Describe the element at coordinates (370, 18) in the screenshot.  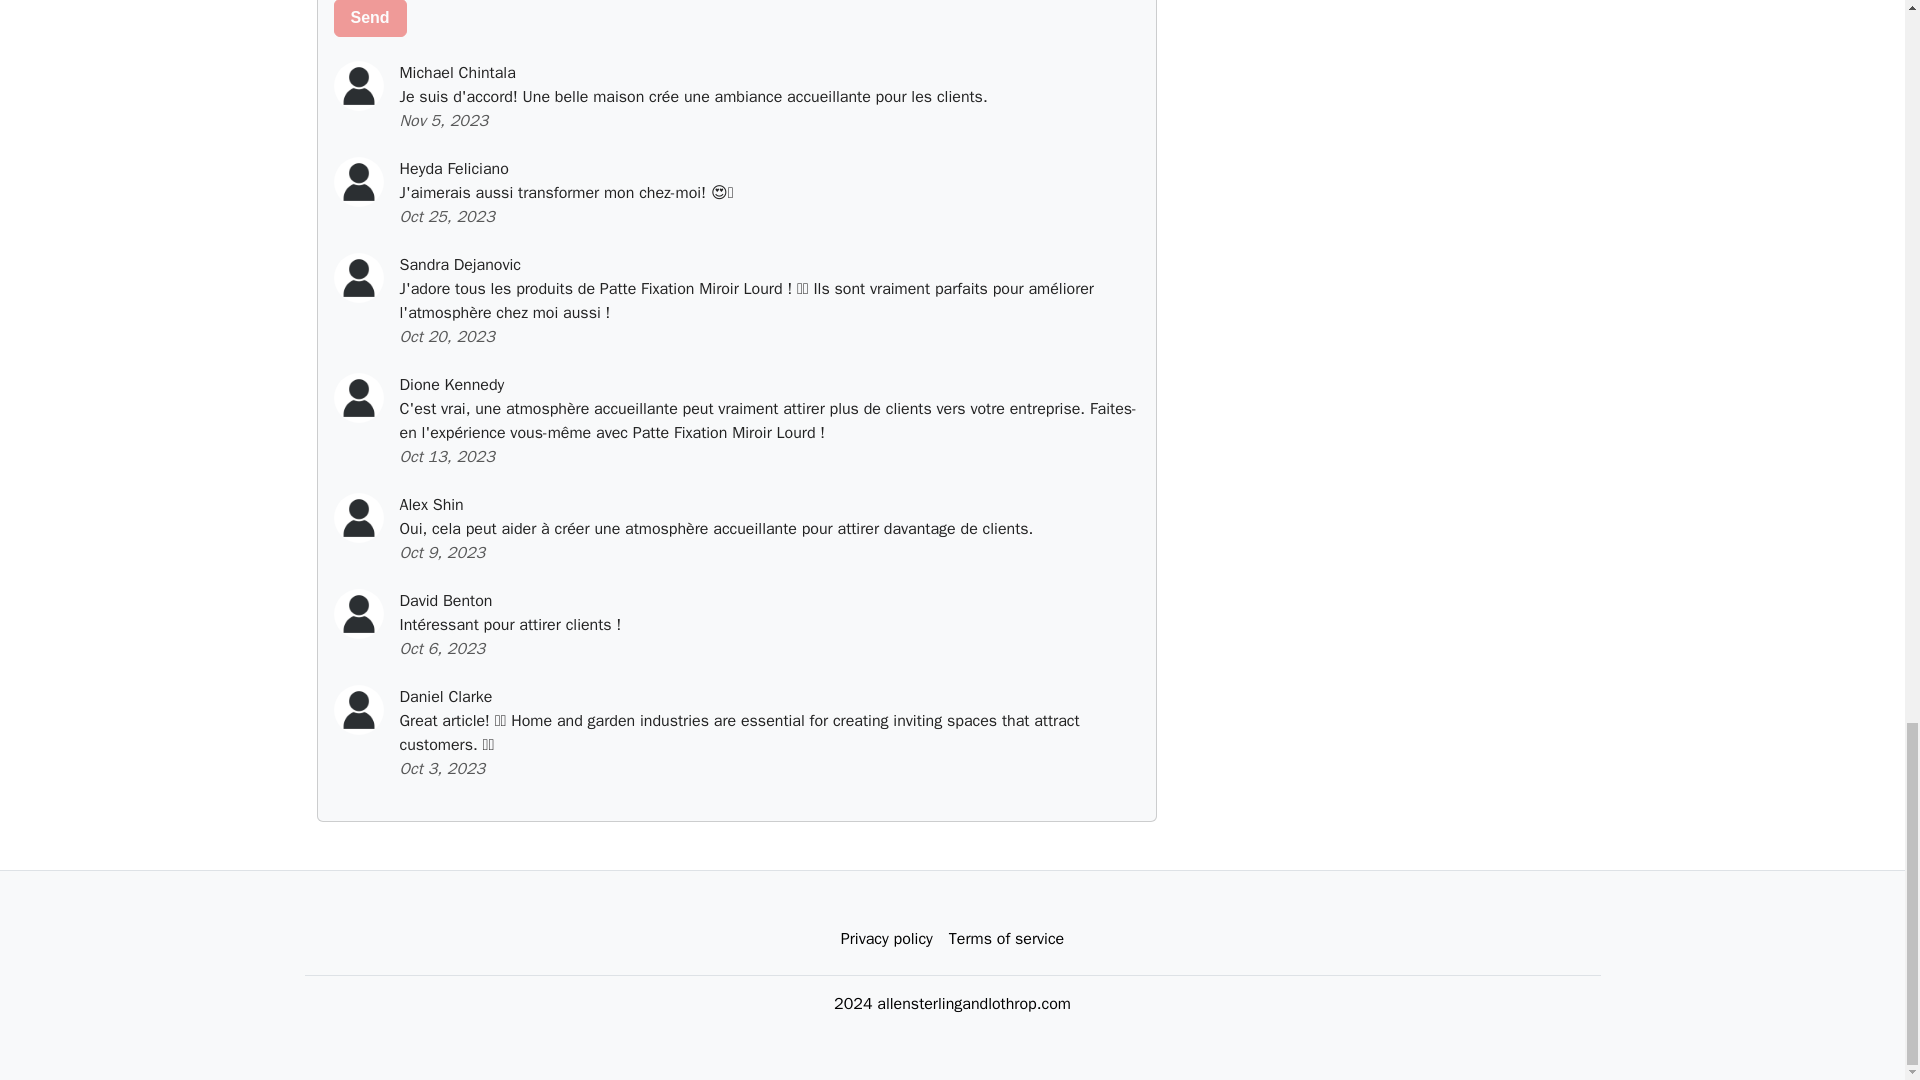
I see `Send` at that location.